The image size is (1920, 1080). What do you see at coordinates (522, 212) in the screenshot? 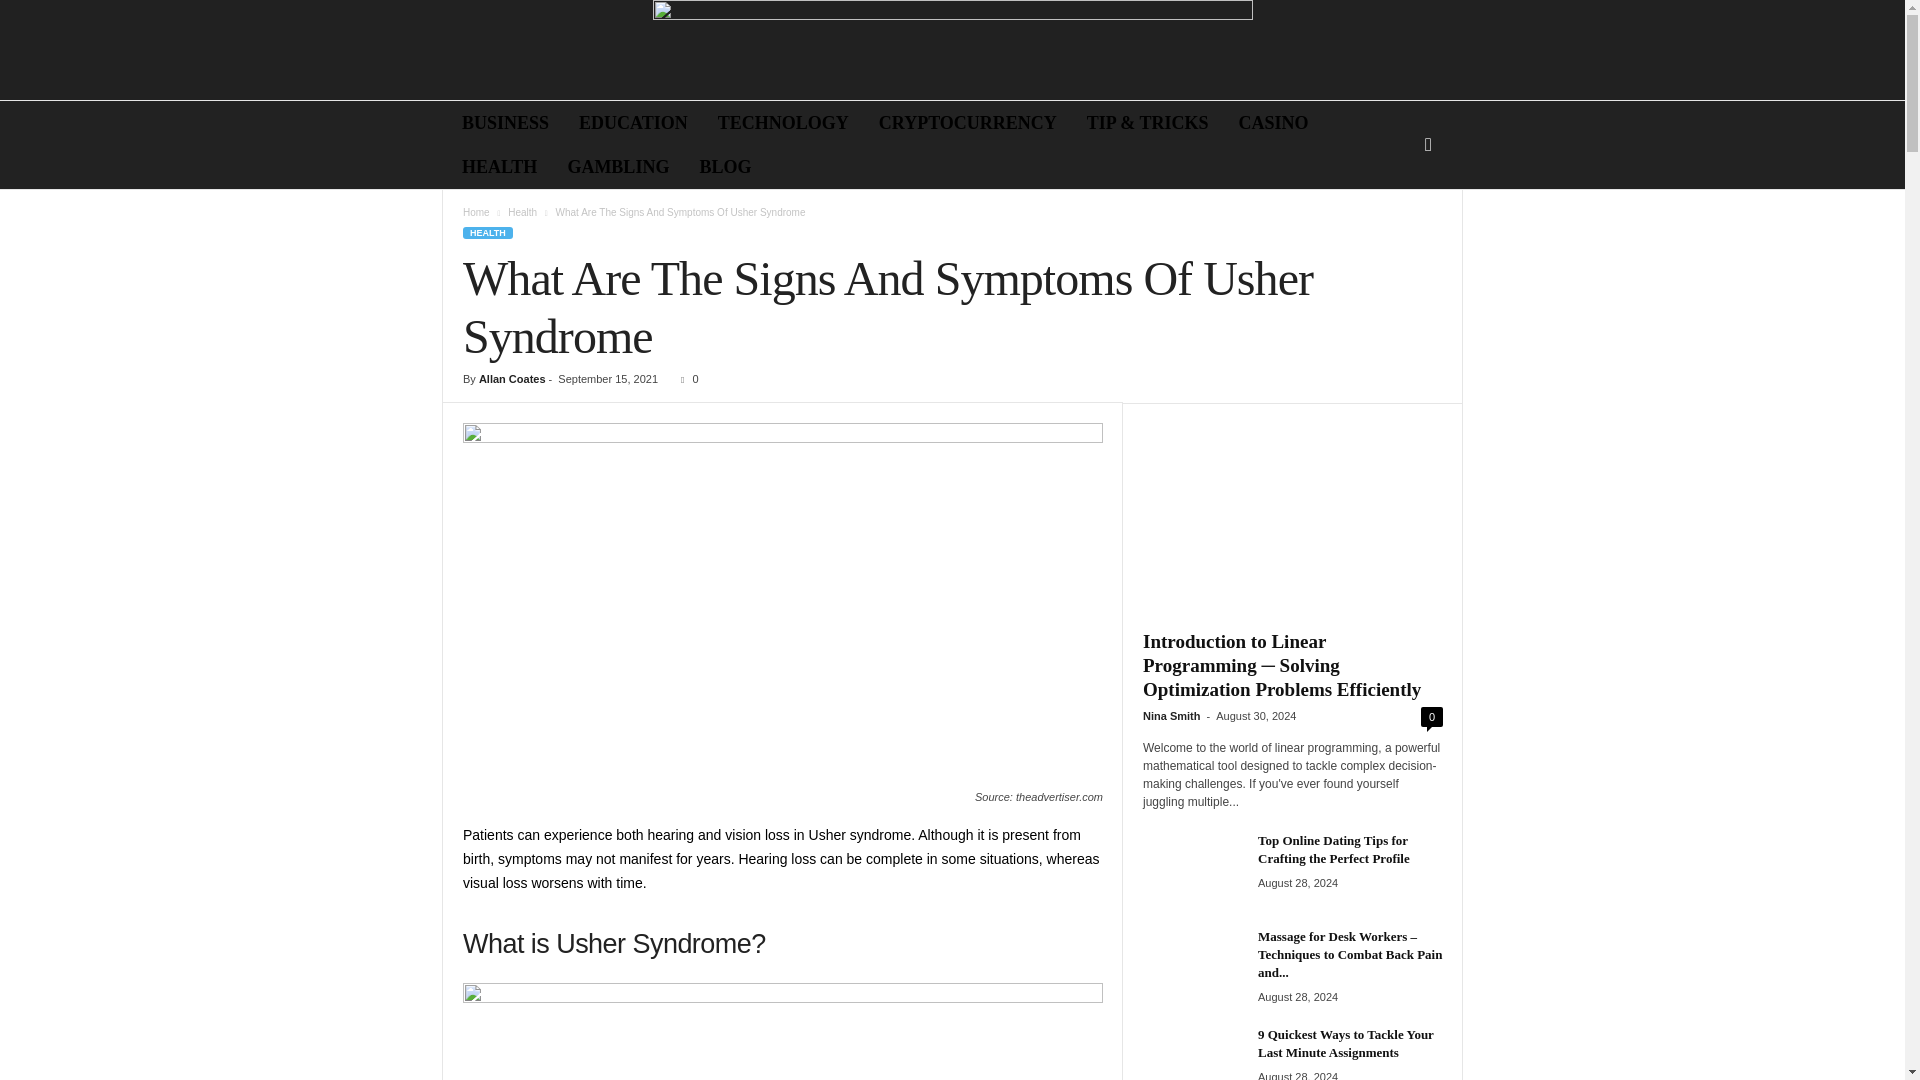
I see `Health` at bounding box center [522, 212].